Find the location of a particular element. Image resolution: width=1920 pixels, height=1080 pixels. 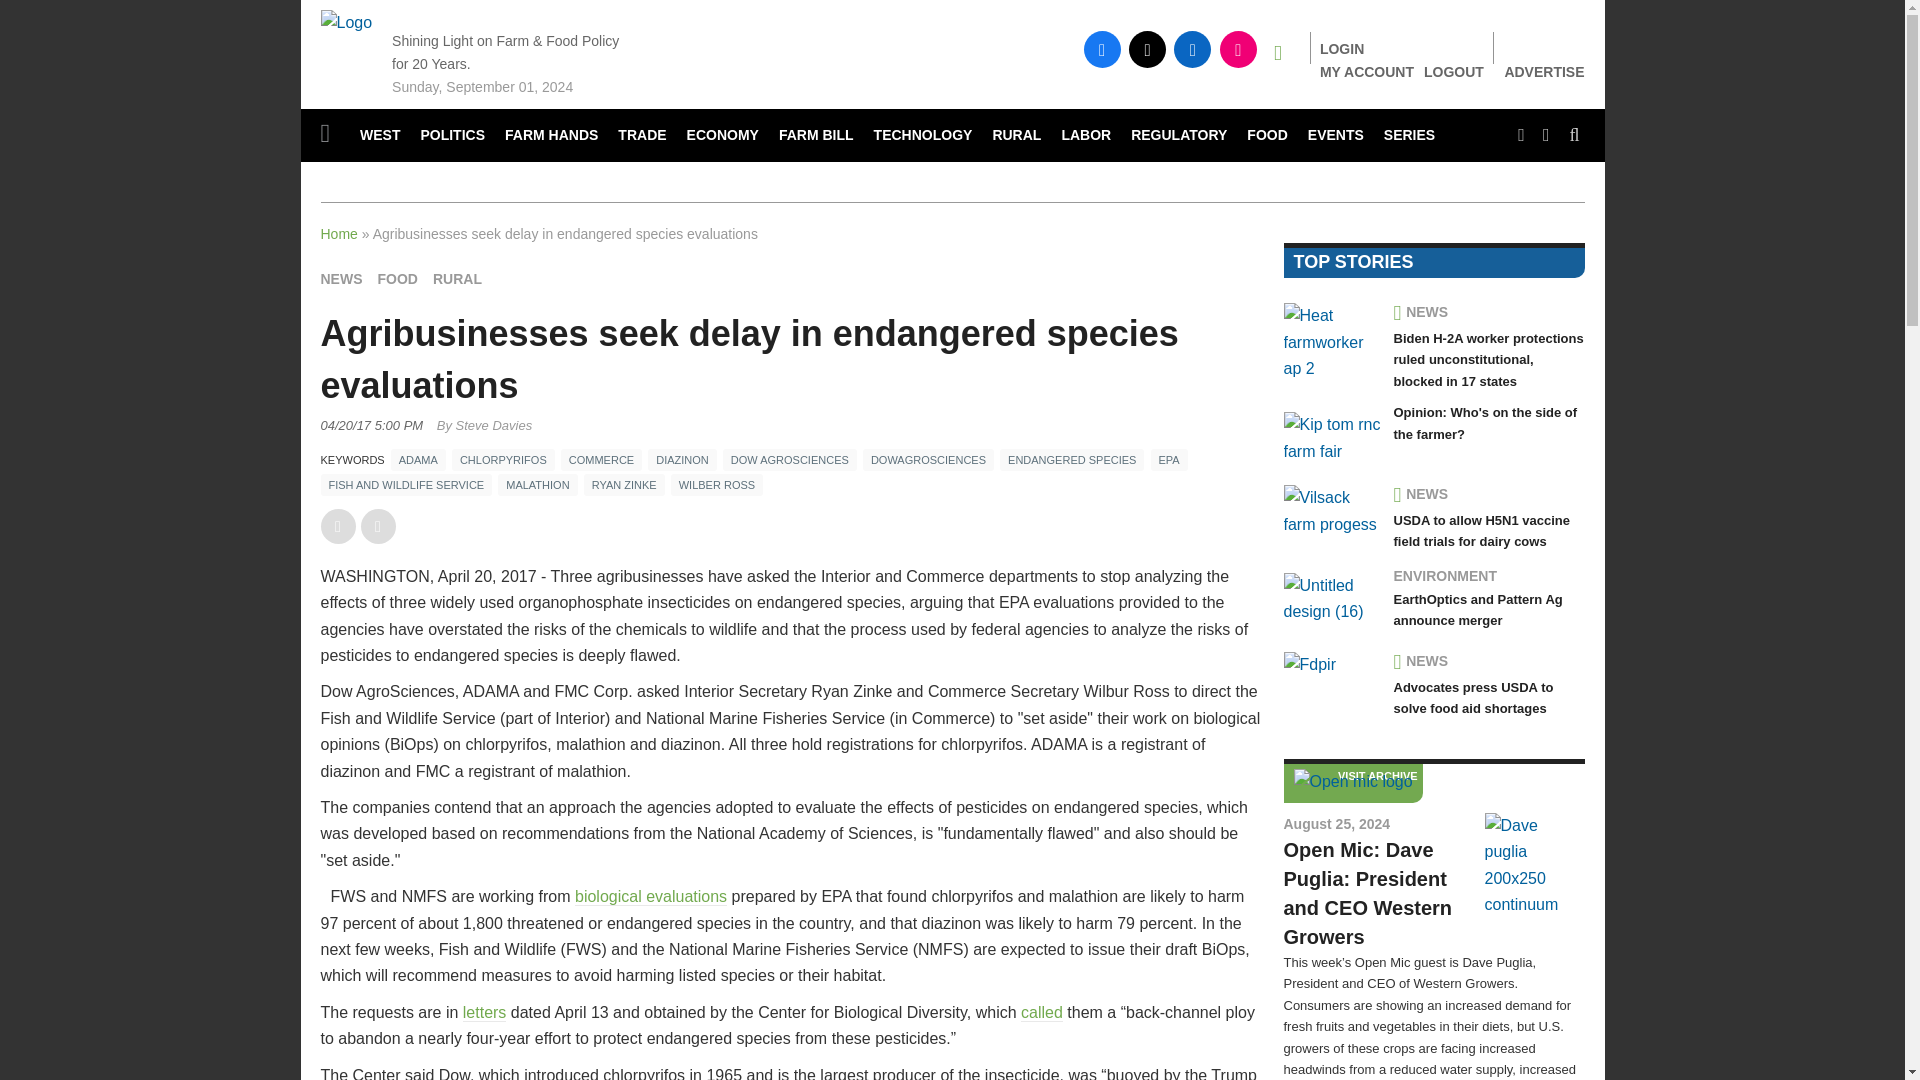

ECONOMY is located at coordinates (723, 136).